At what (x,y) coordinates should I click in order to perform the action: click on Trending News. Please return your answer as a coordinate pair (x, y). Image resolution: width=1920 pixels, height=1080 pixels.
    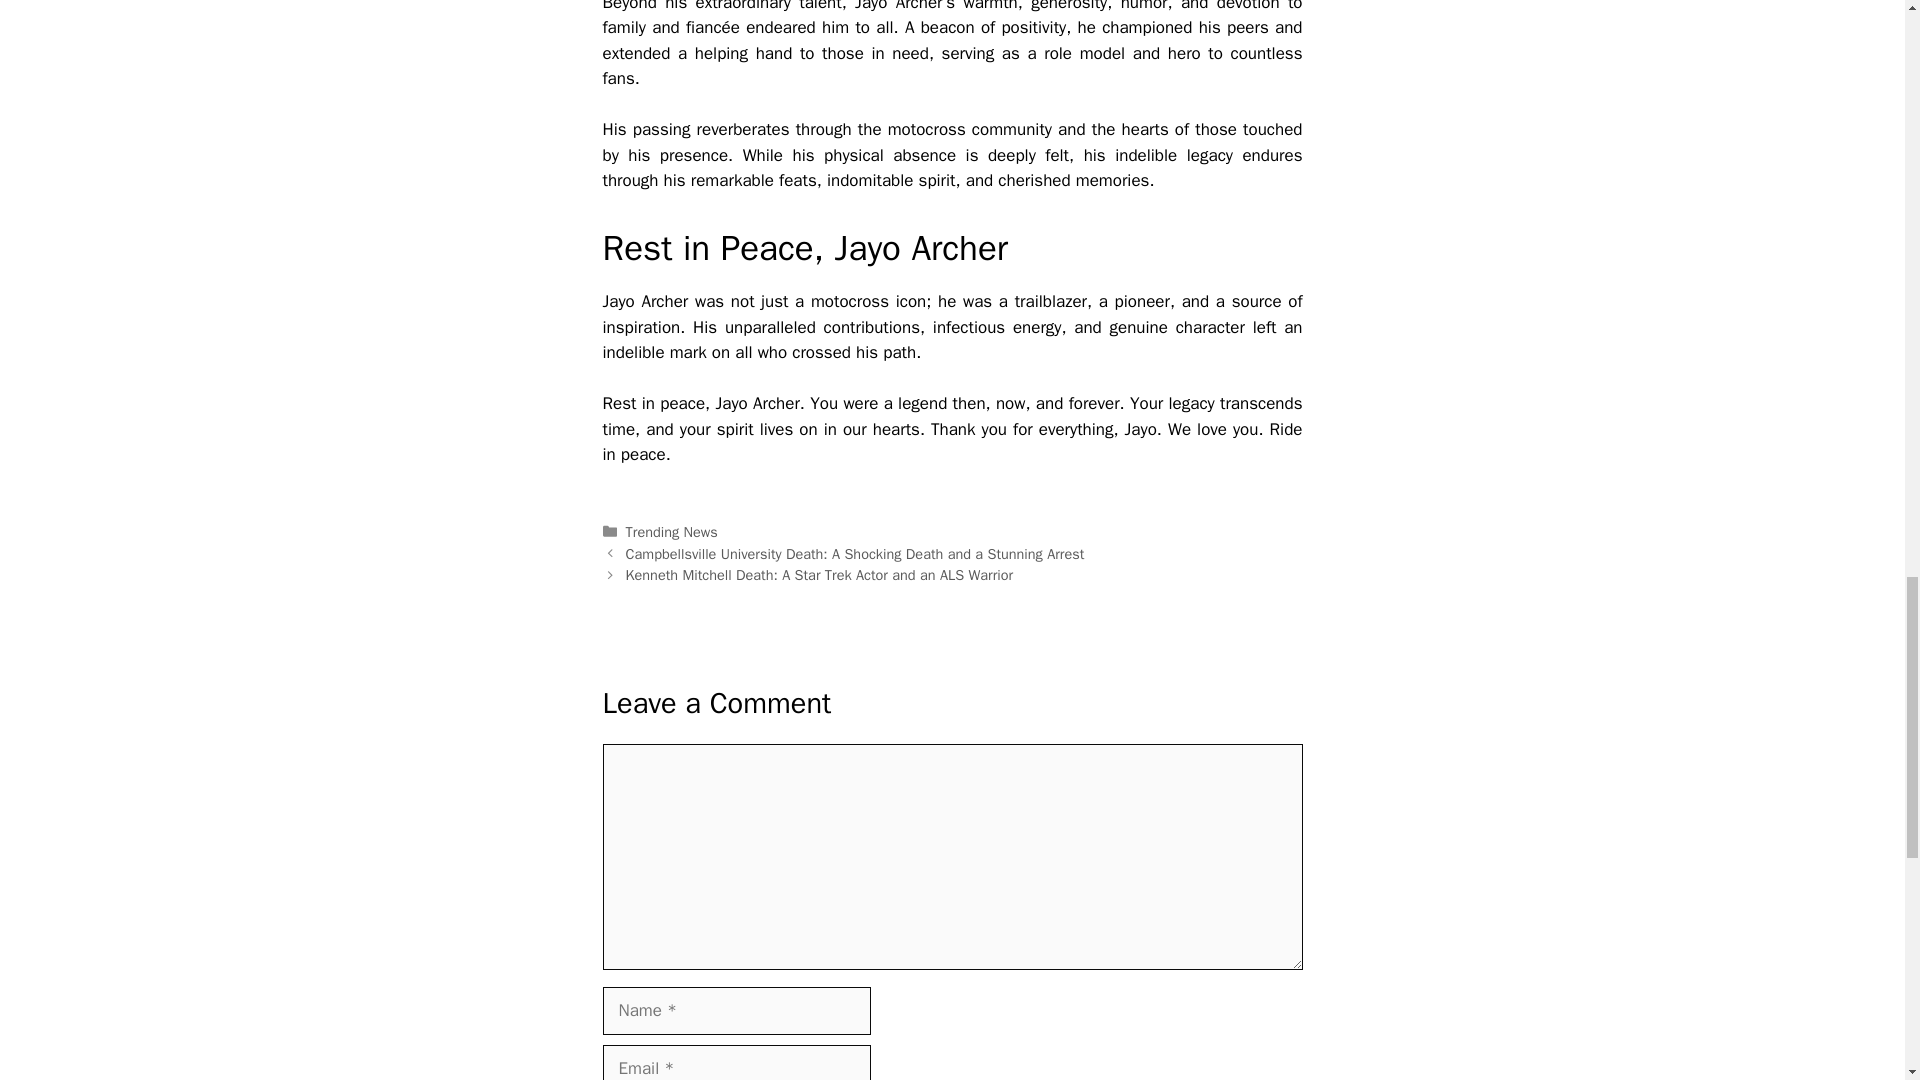
    Looking at the image, I should click on (672, 532).